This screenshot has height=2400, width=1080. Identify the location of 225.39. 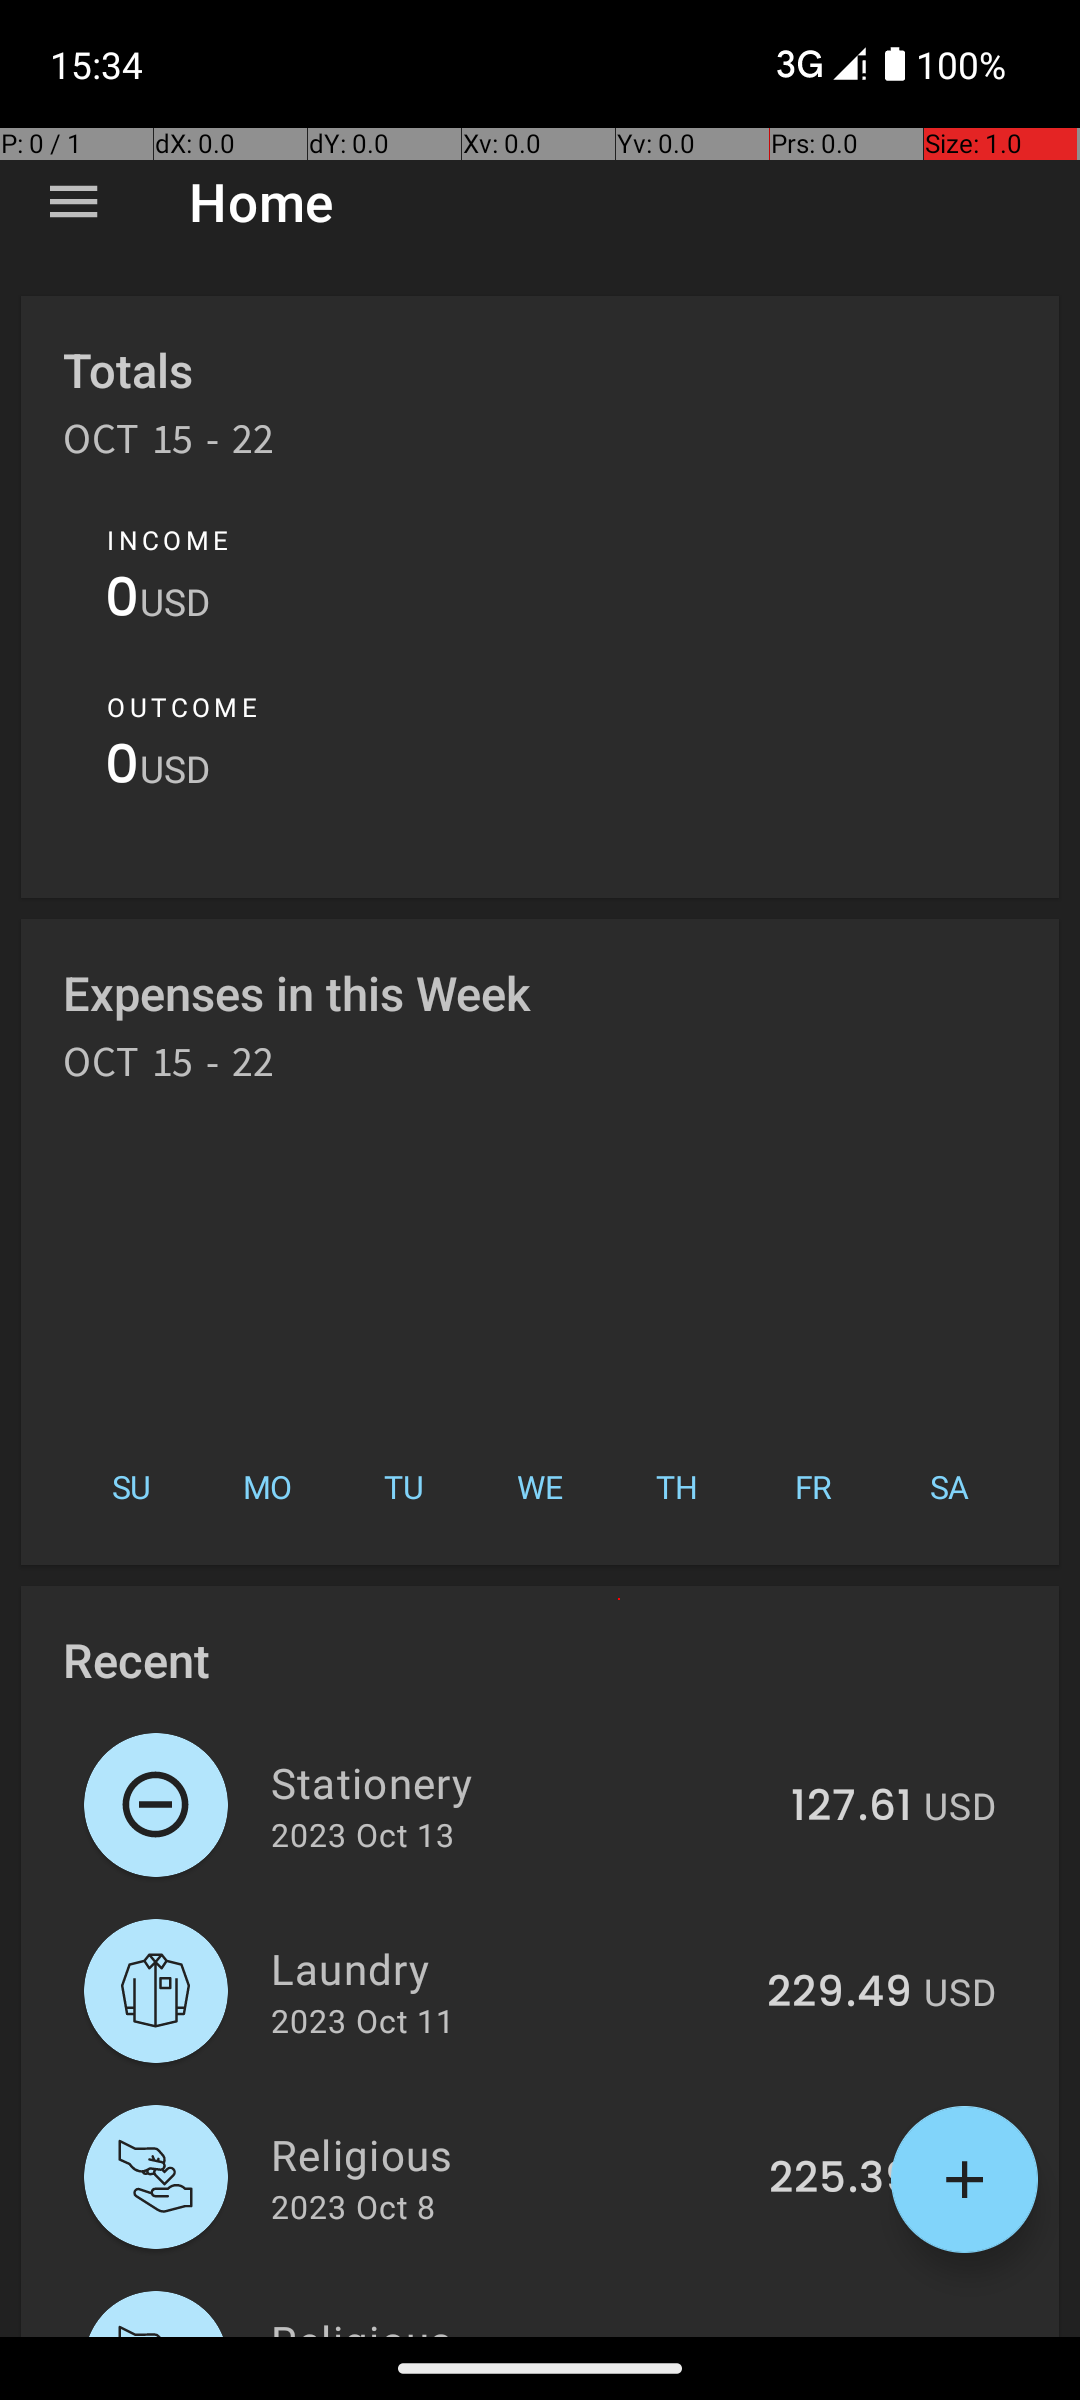
(840, 2179).